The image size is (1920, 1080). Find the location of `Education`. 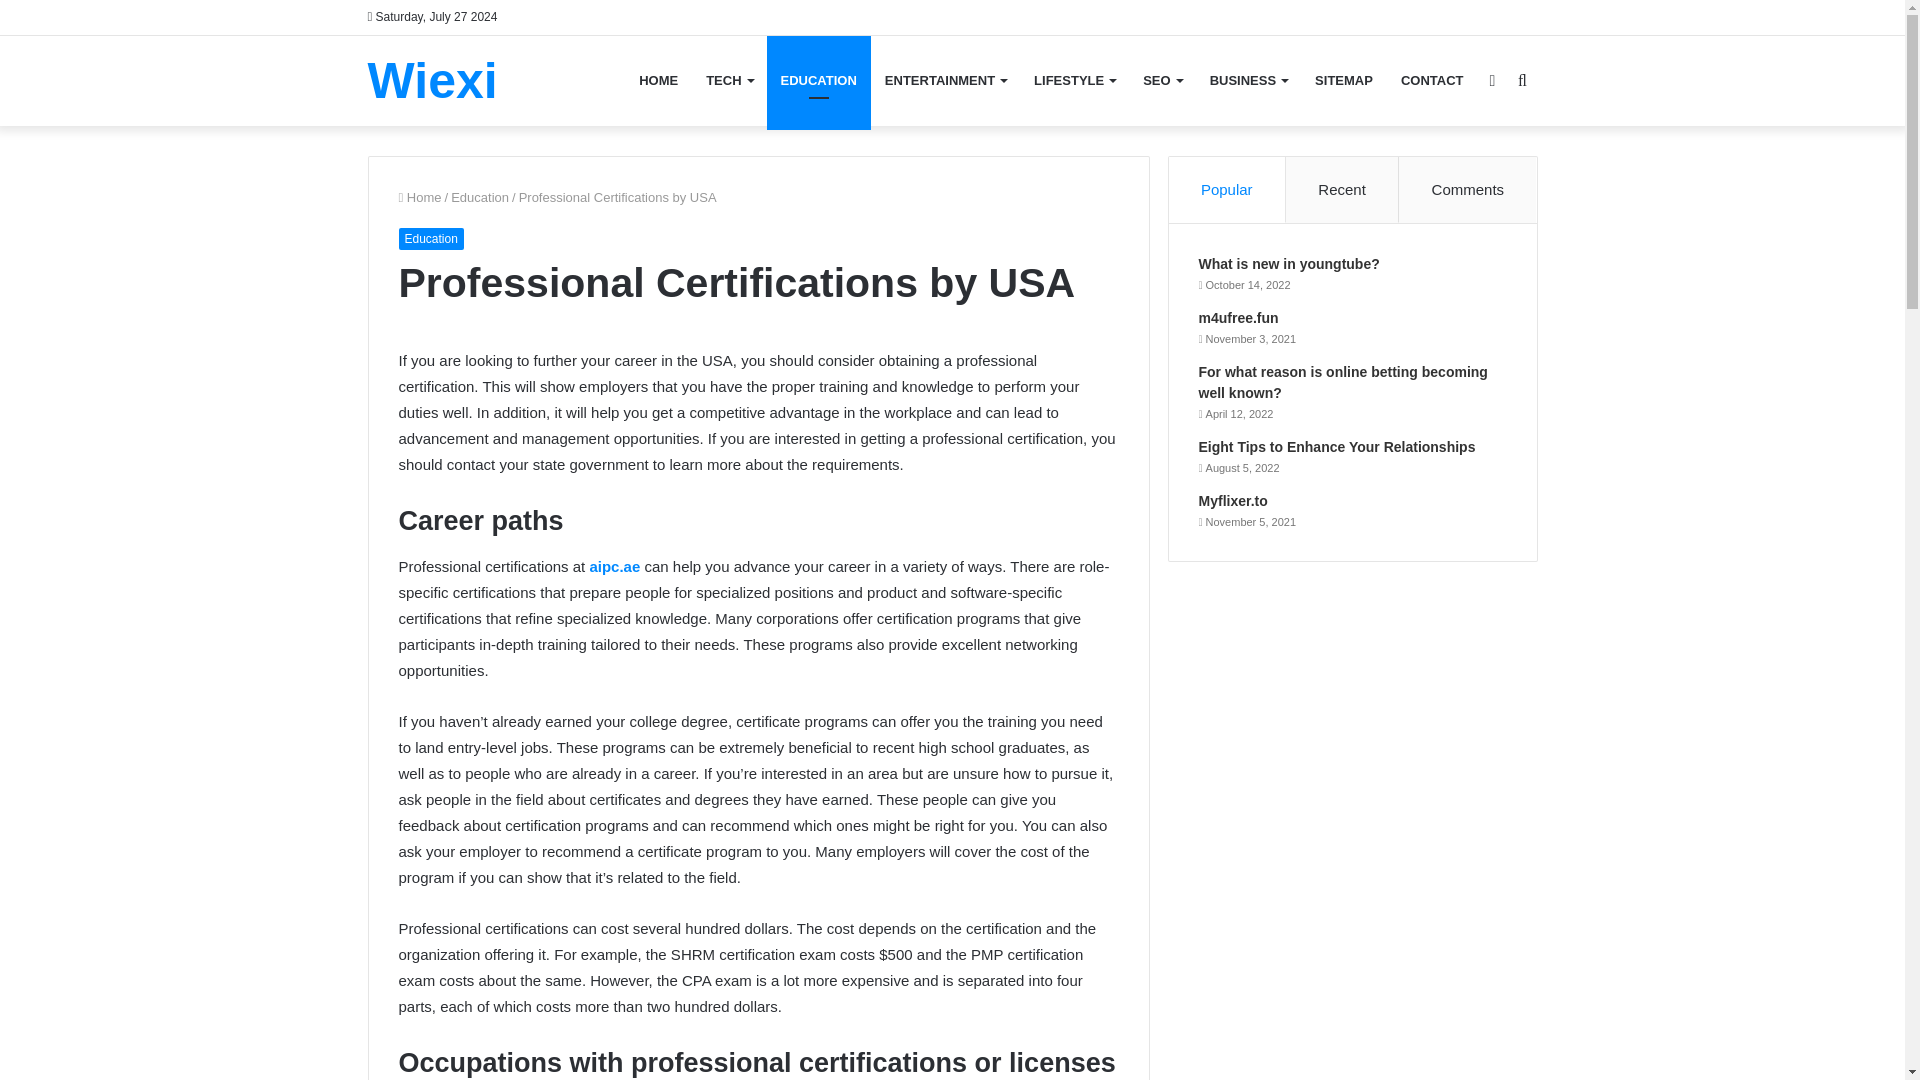

Education is located at coordinates (480, 198).